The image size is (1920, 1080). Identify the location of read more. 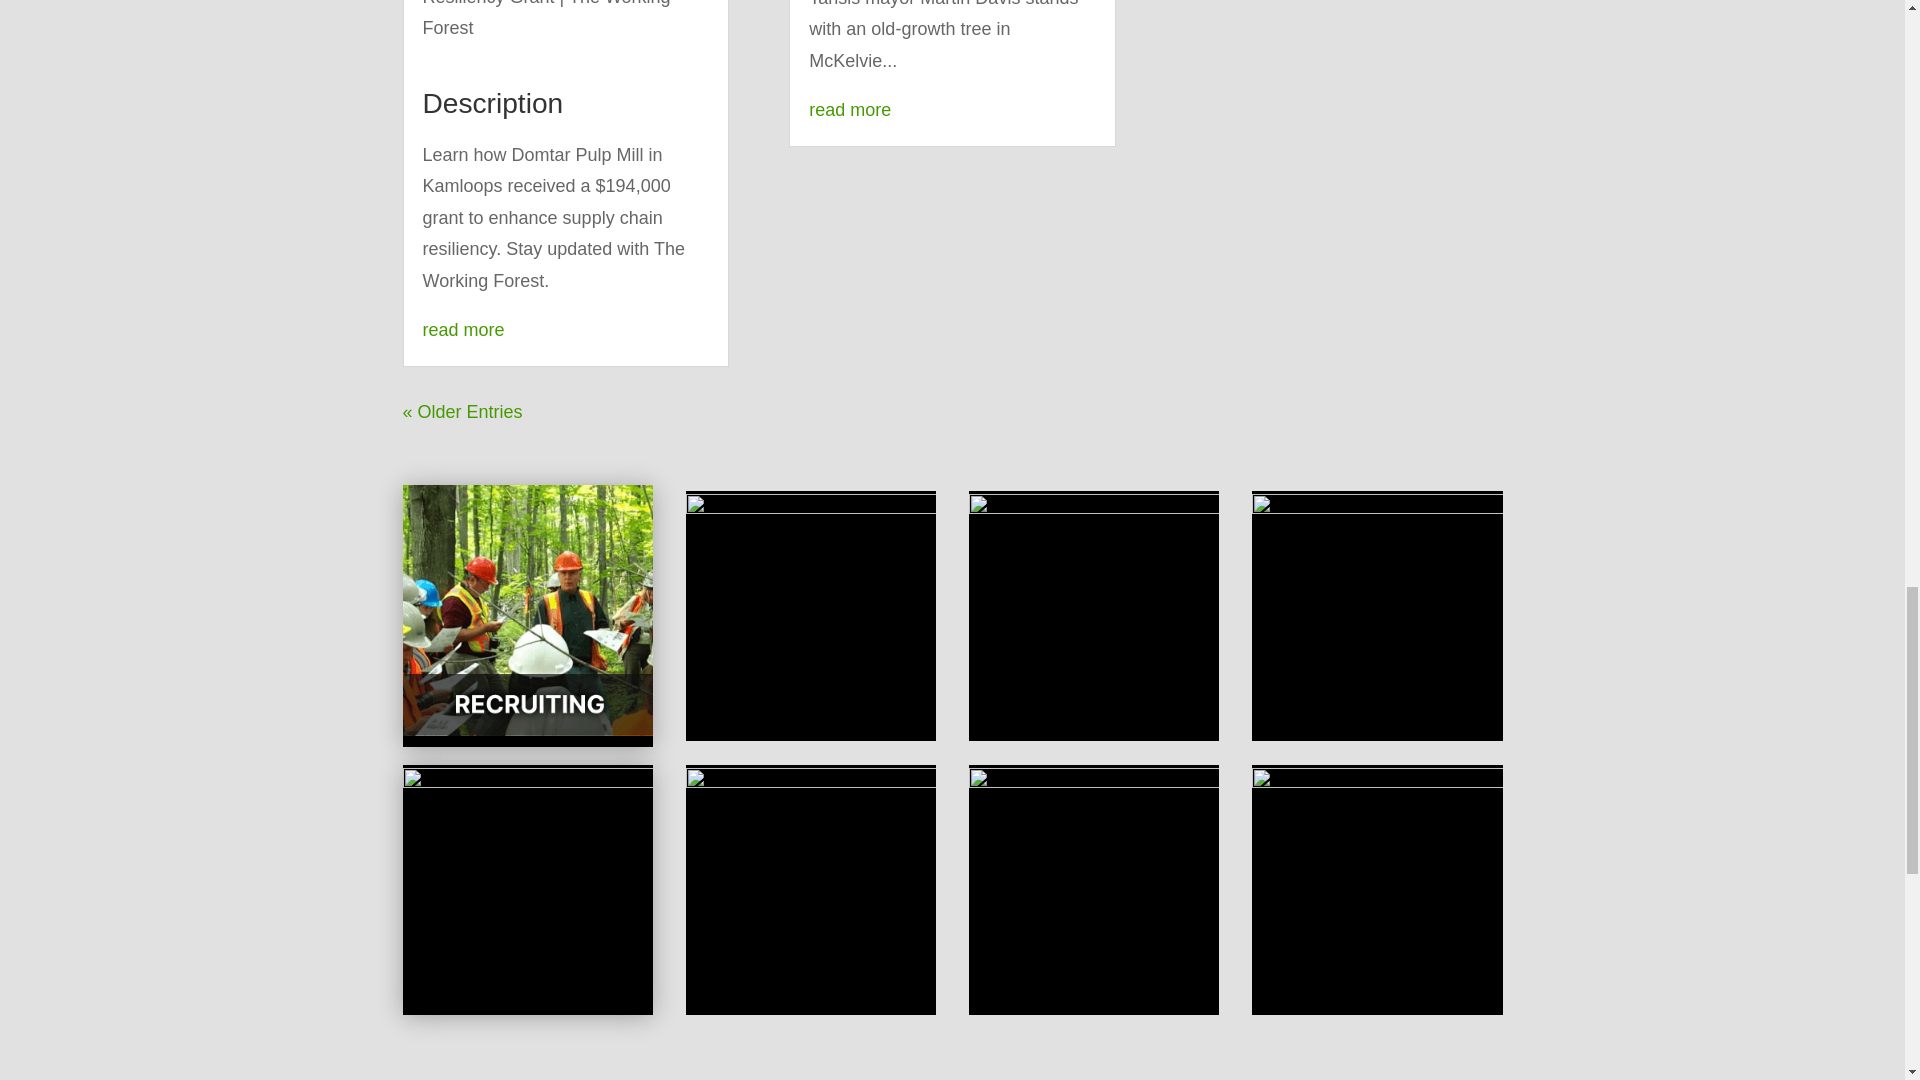
(462, 330).